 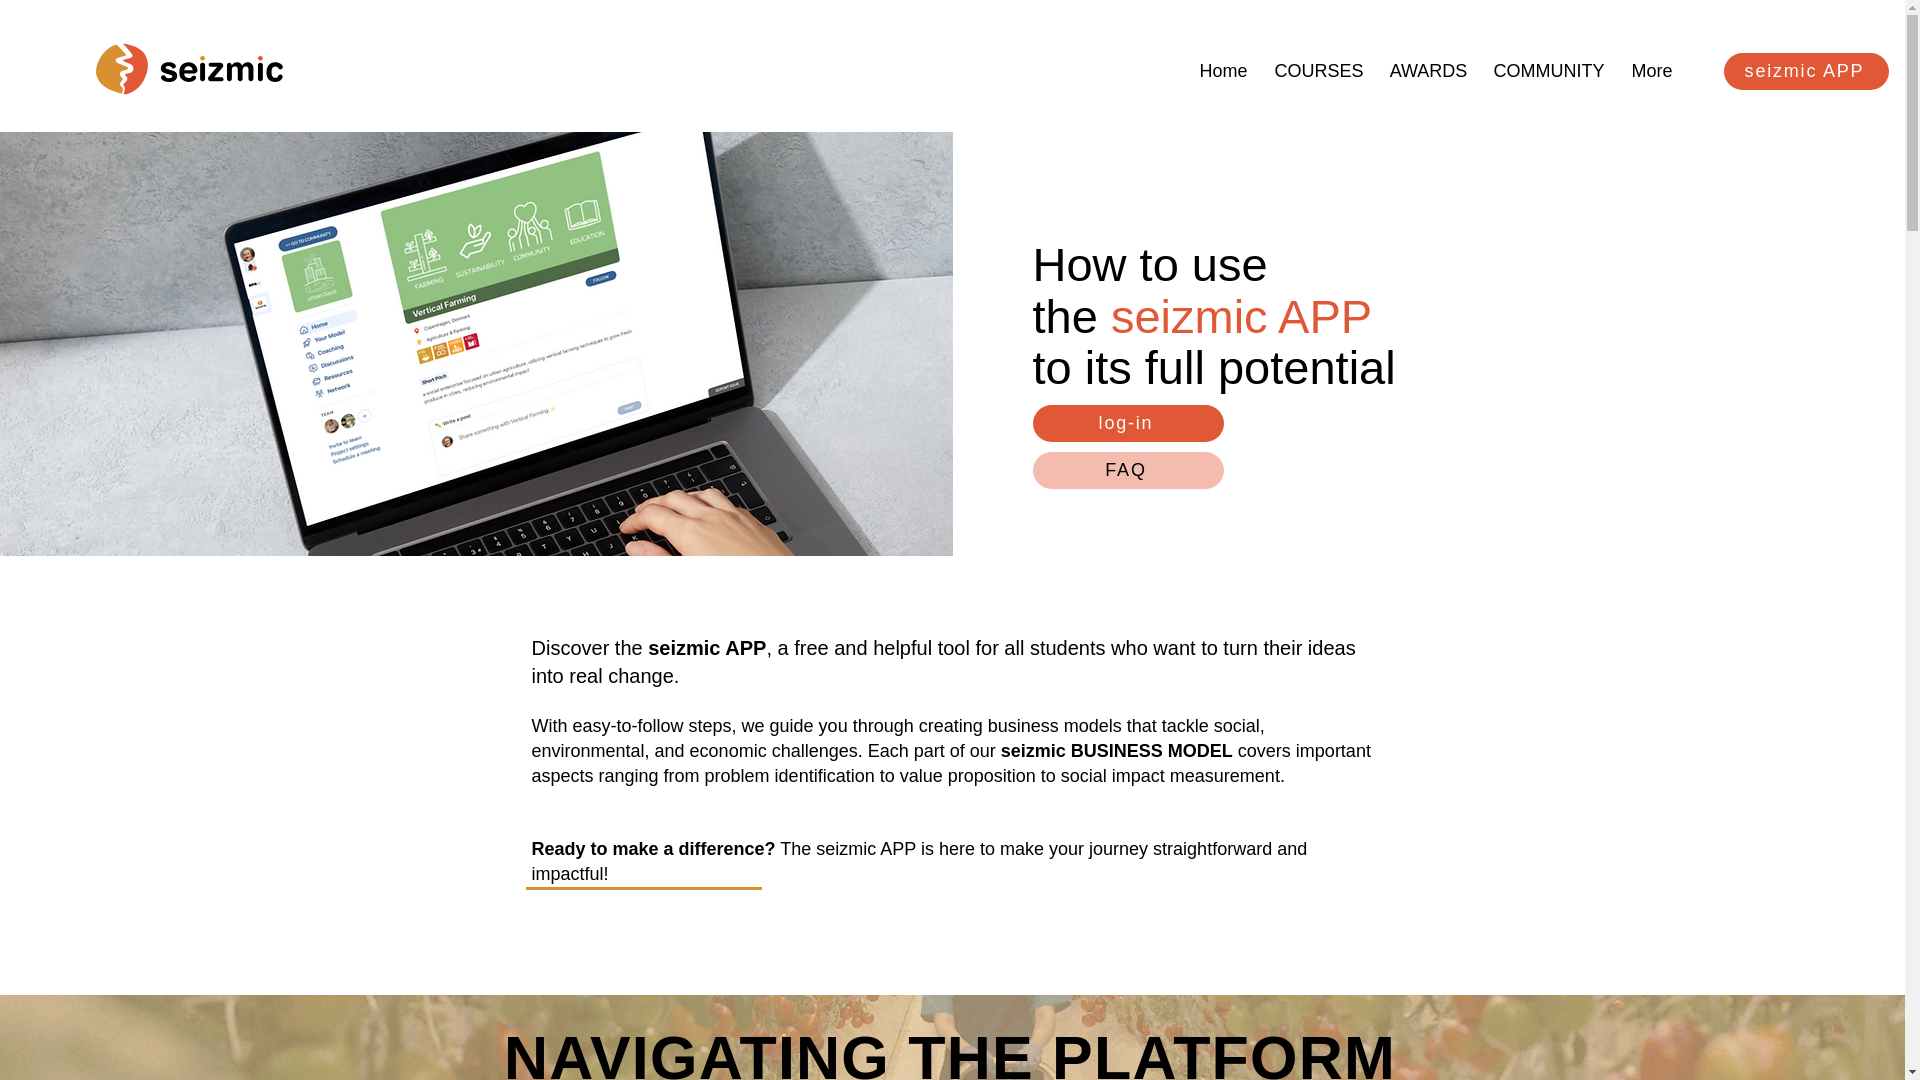 I want to click on AWARDS, so click(x=1428, y=62).